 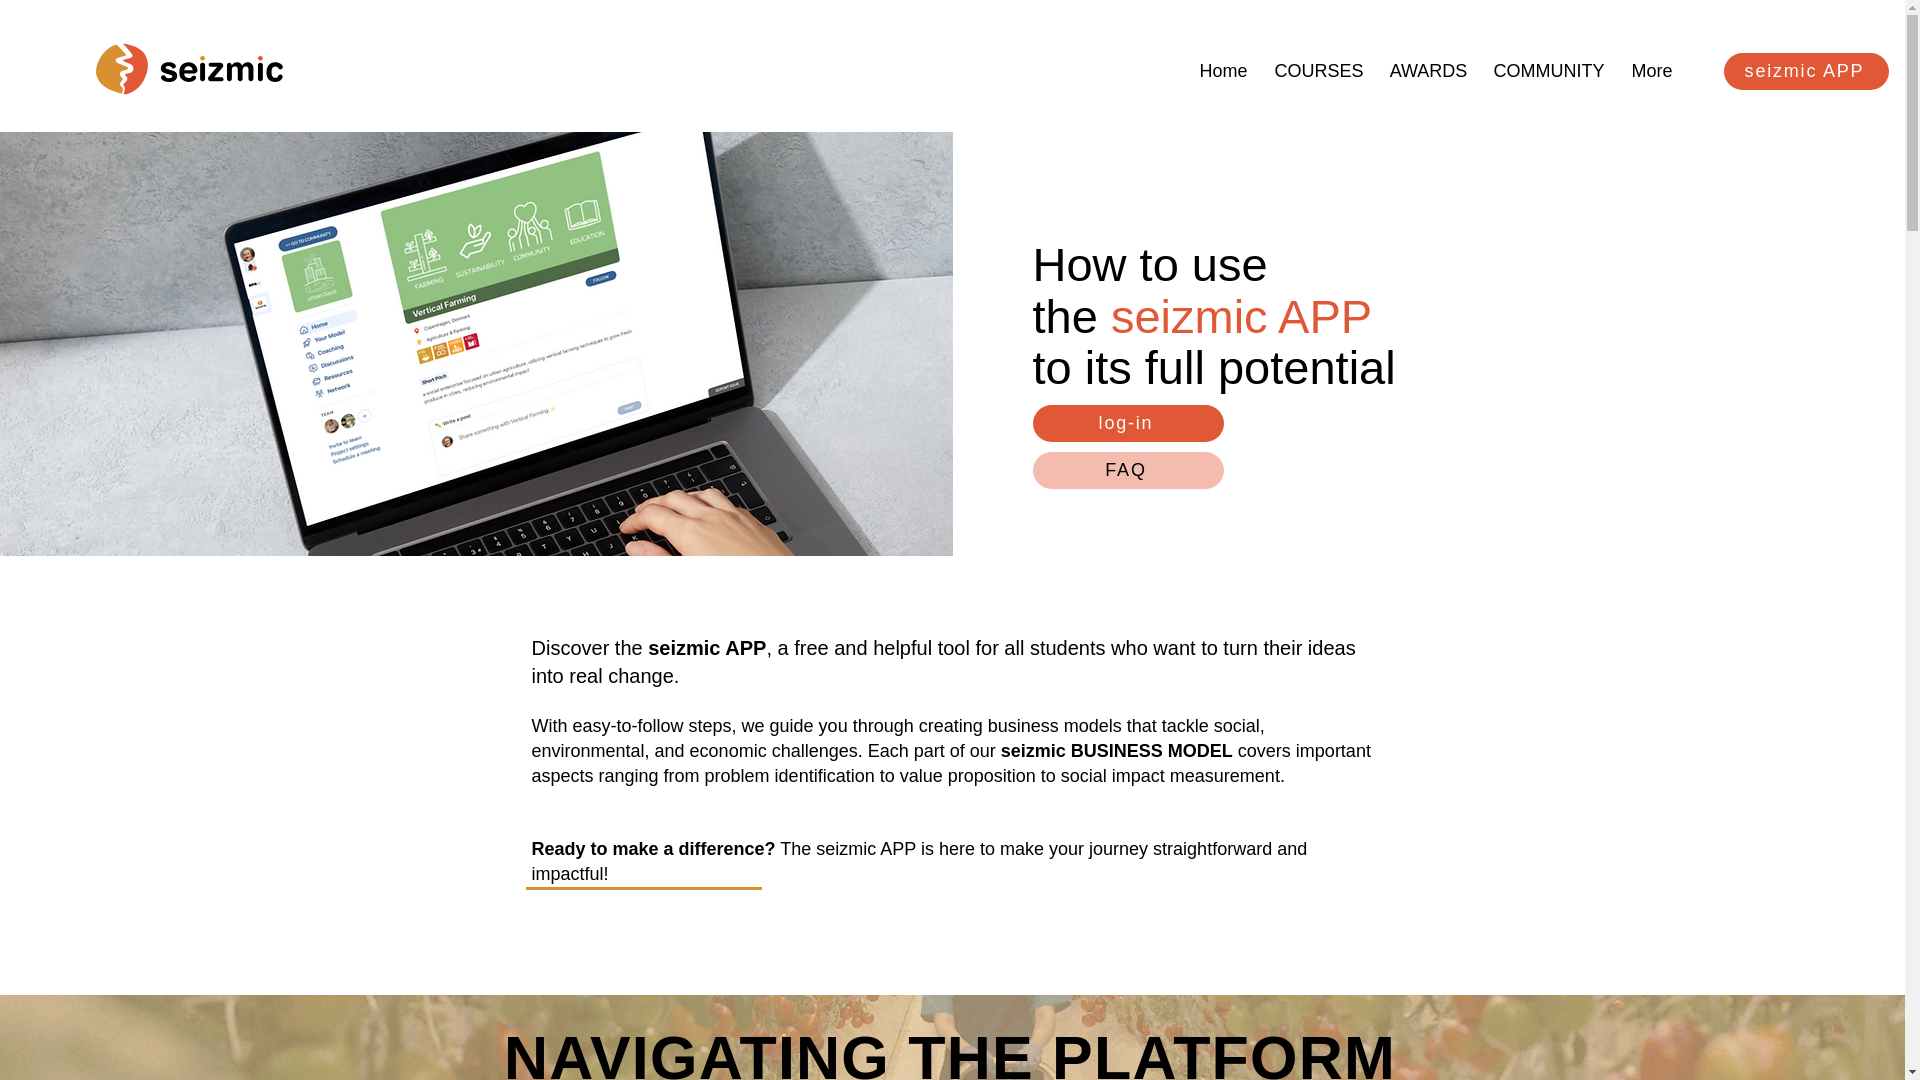 I want to click on AWARDS, so click(x=1428, y=62).